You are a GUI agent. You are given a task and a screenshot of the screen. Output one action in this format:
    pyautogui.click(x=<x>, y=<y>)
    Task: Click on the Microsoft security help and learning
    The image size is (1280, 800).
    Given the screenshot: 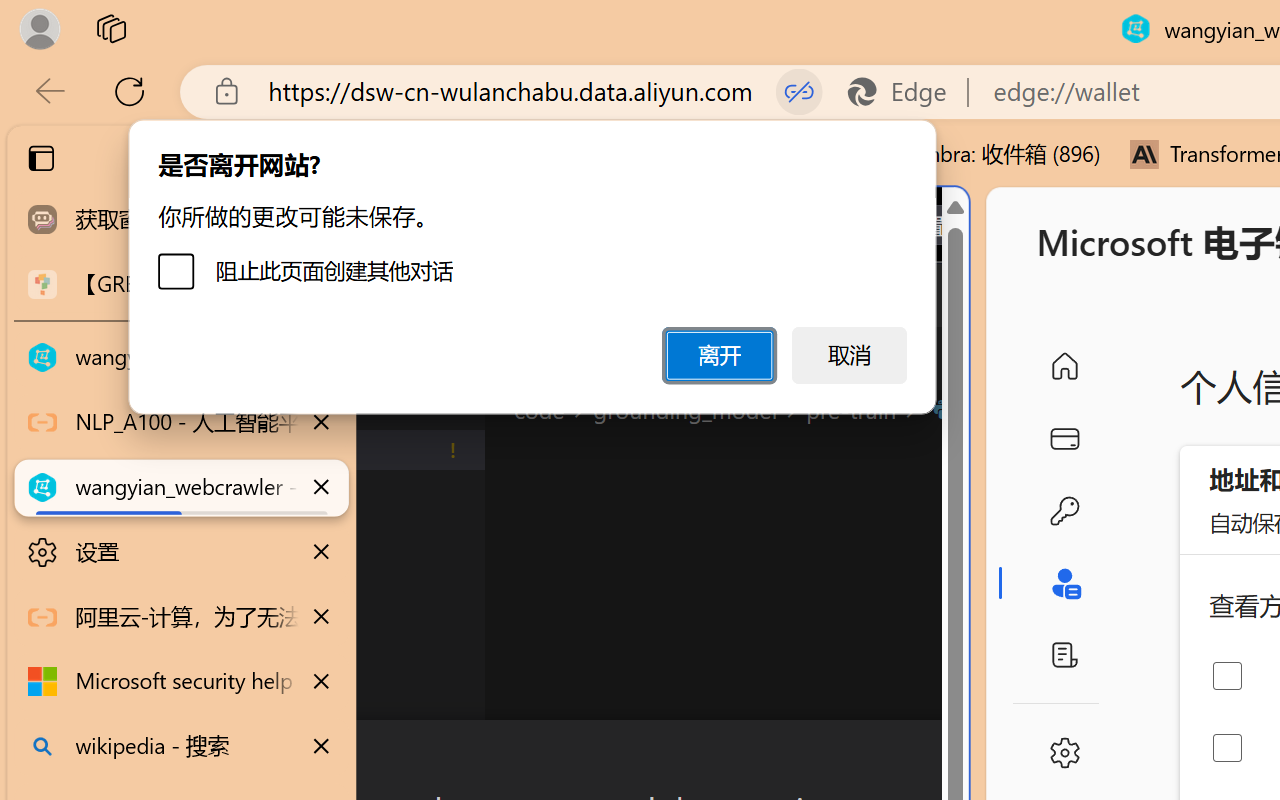 What is the action you would take?
    pyautogui.click(x=182, y=682)
    